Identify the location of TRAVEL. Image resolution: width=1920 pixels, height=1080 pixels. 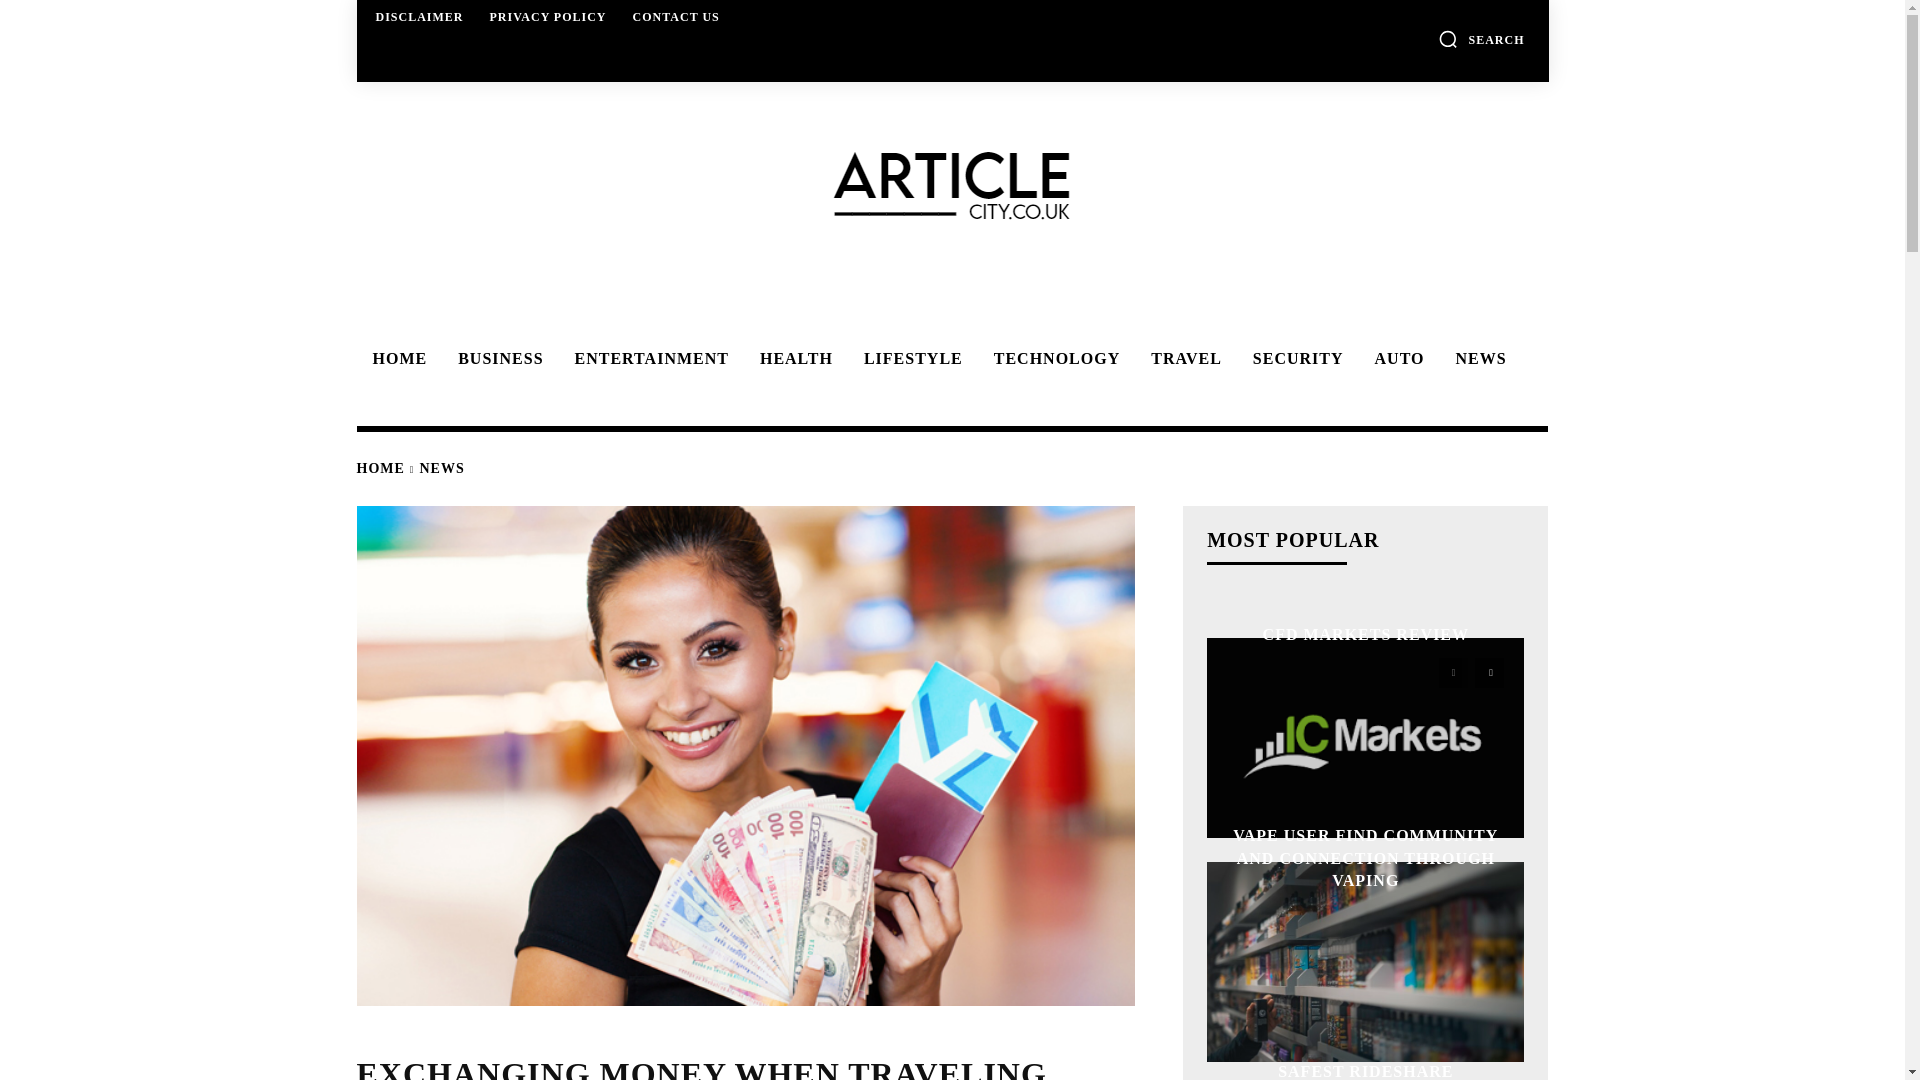
(1183, 359).